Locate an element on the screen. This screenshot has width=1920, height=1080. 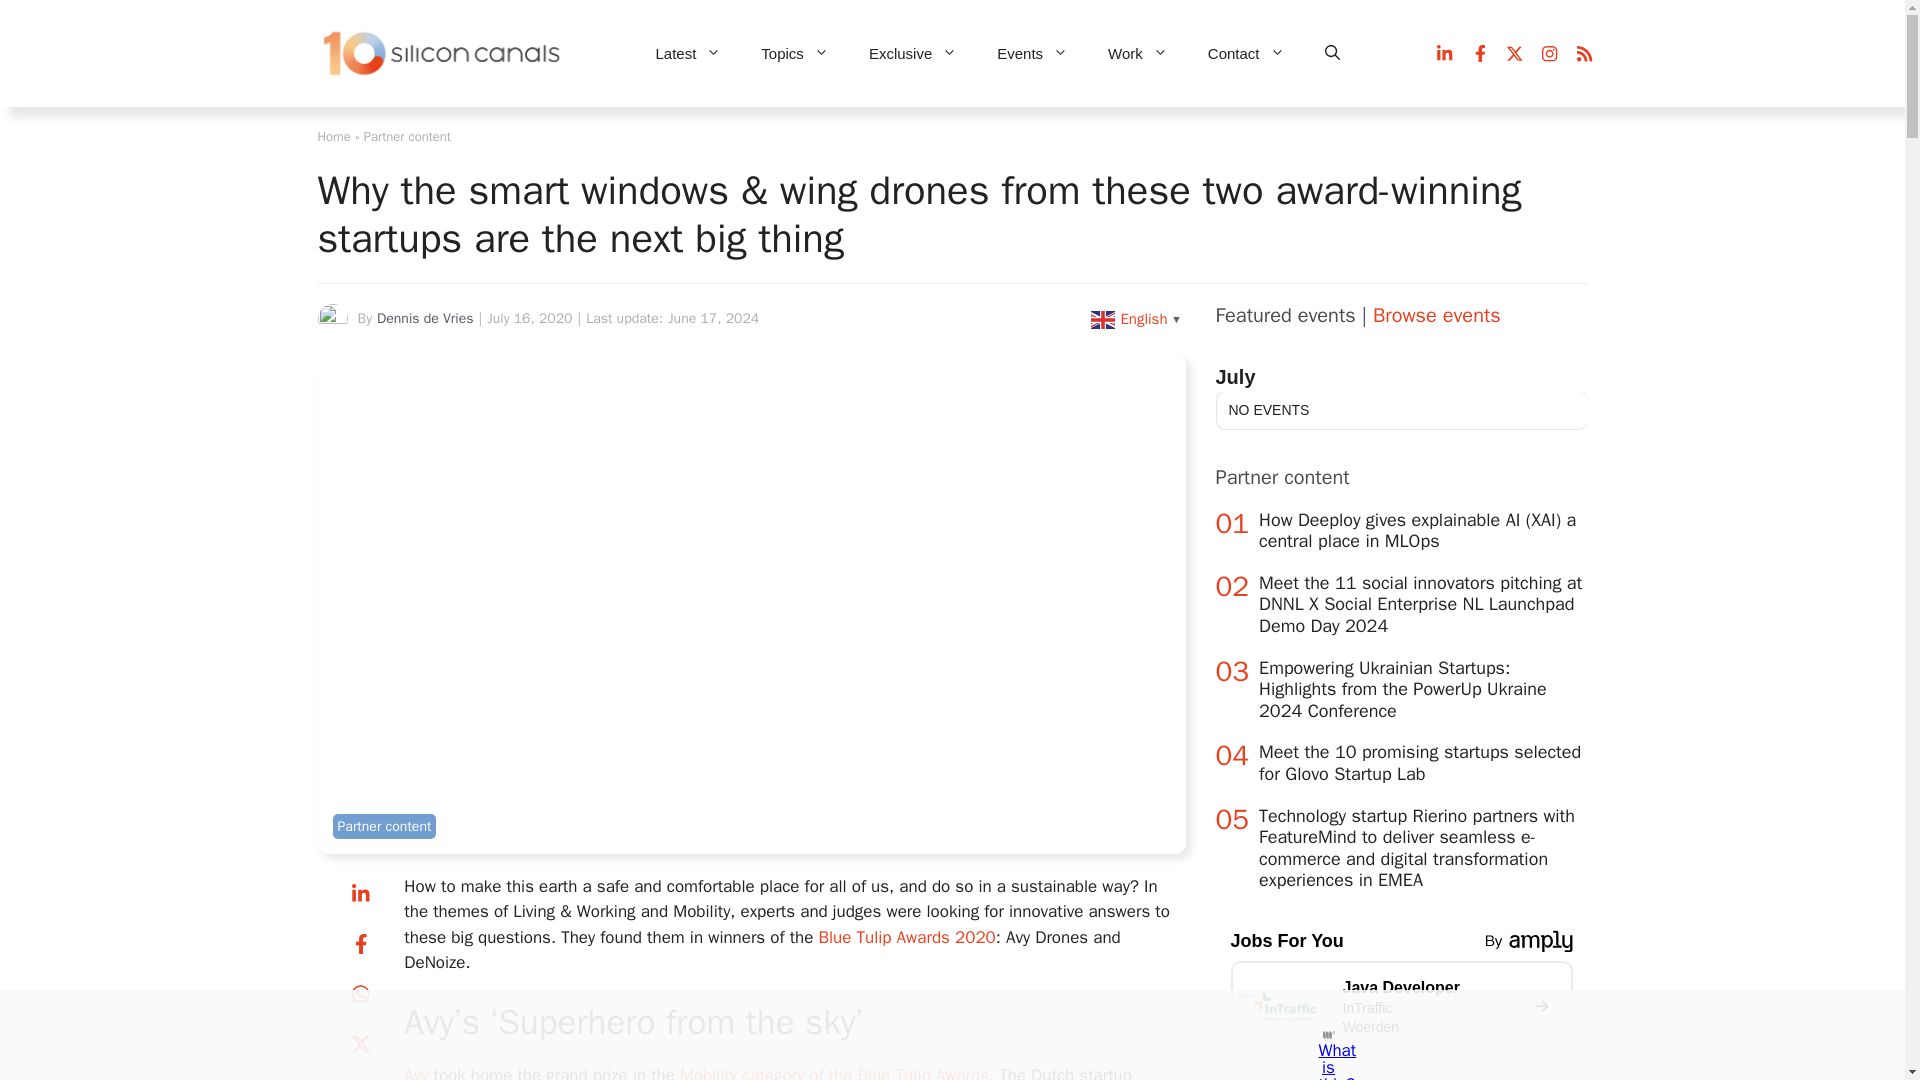
3rd party ad content is located at coordinates (934, 1035).